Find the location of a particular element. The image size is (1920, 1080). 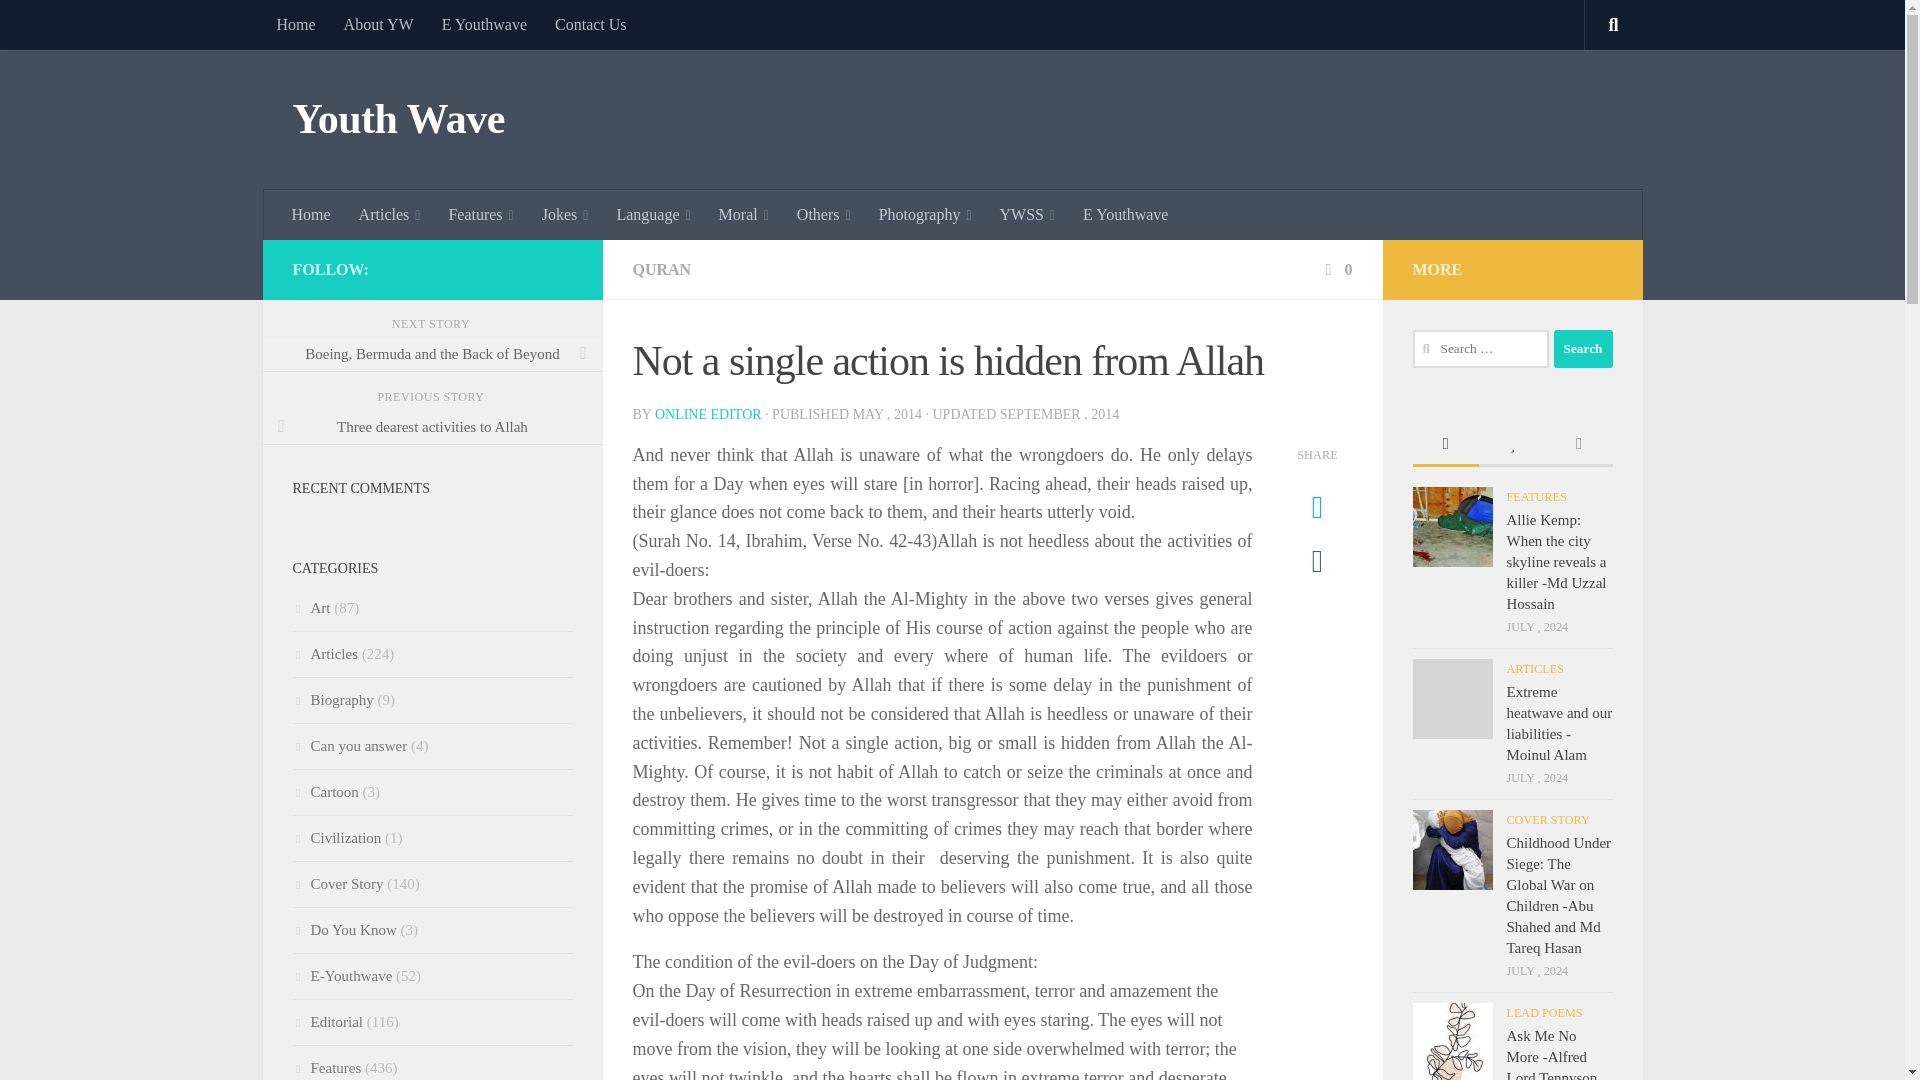

Posts by Online Editor is located at coordinates (708, 414).